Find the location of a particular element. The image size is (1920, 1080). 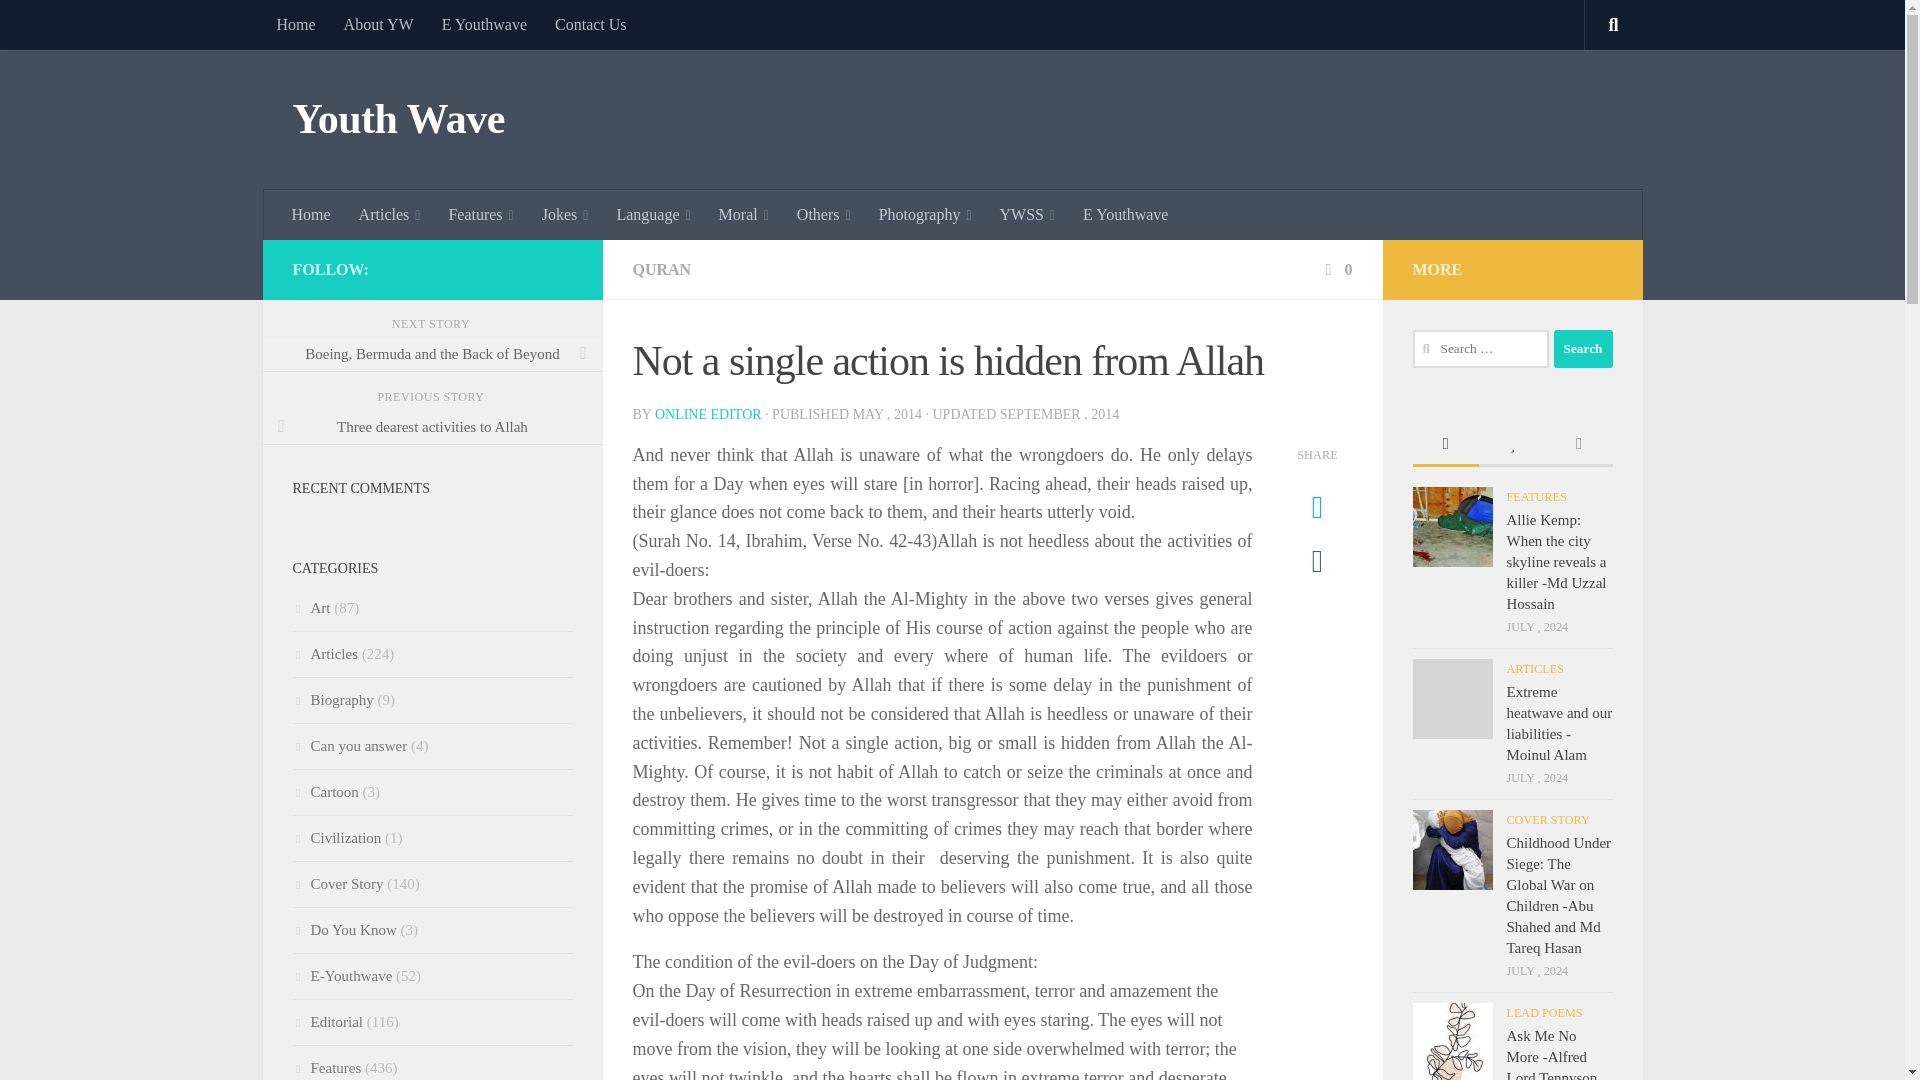

Posts by Online Editor is located at coordinates (708, 414).